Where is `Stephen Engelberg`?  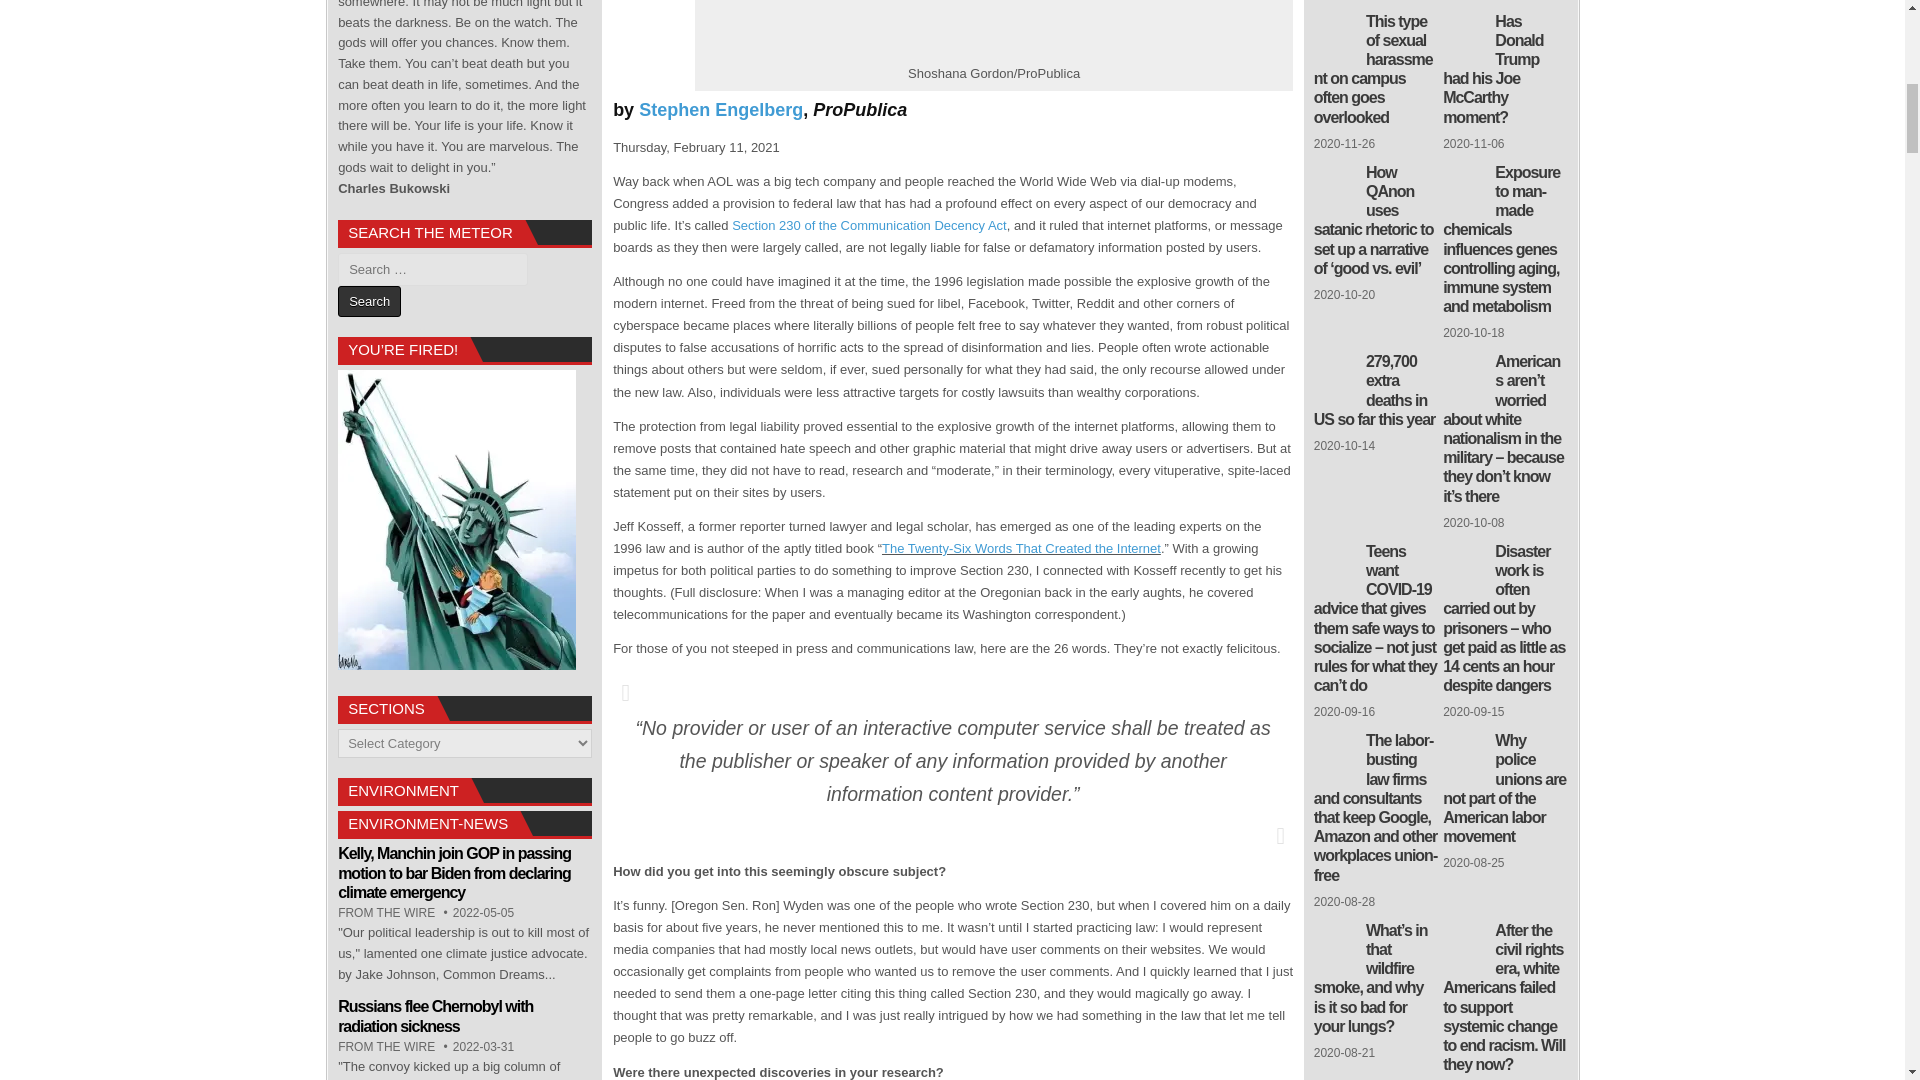
Stephen Engelberg is located at coordinates (720, 110).